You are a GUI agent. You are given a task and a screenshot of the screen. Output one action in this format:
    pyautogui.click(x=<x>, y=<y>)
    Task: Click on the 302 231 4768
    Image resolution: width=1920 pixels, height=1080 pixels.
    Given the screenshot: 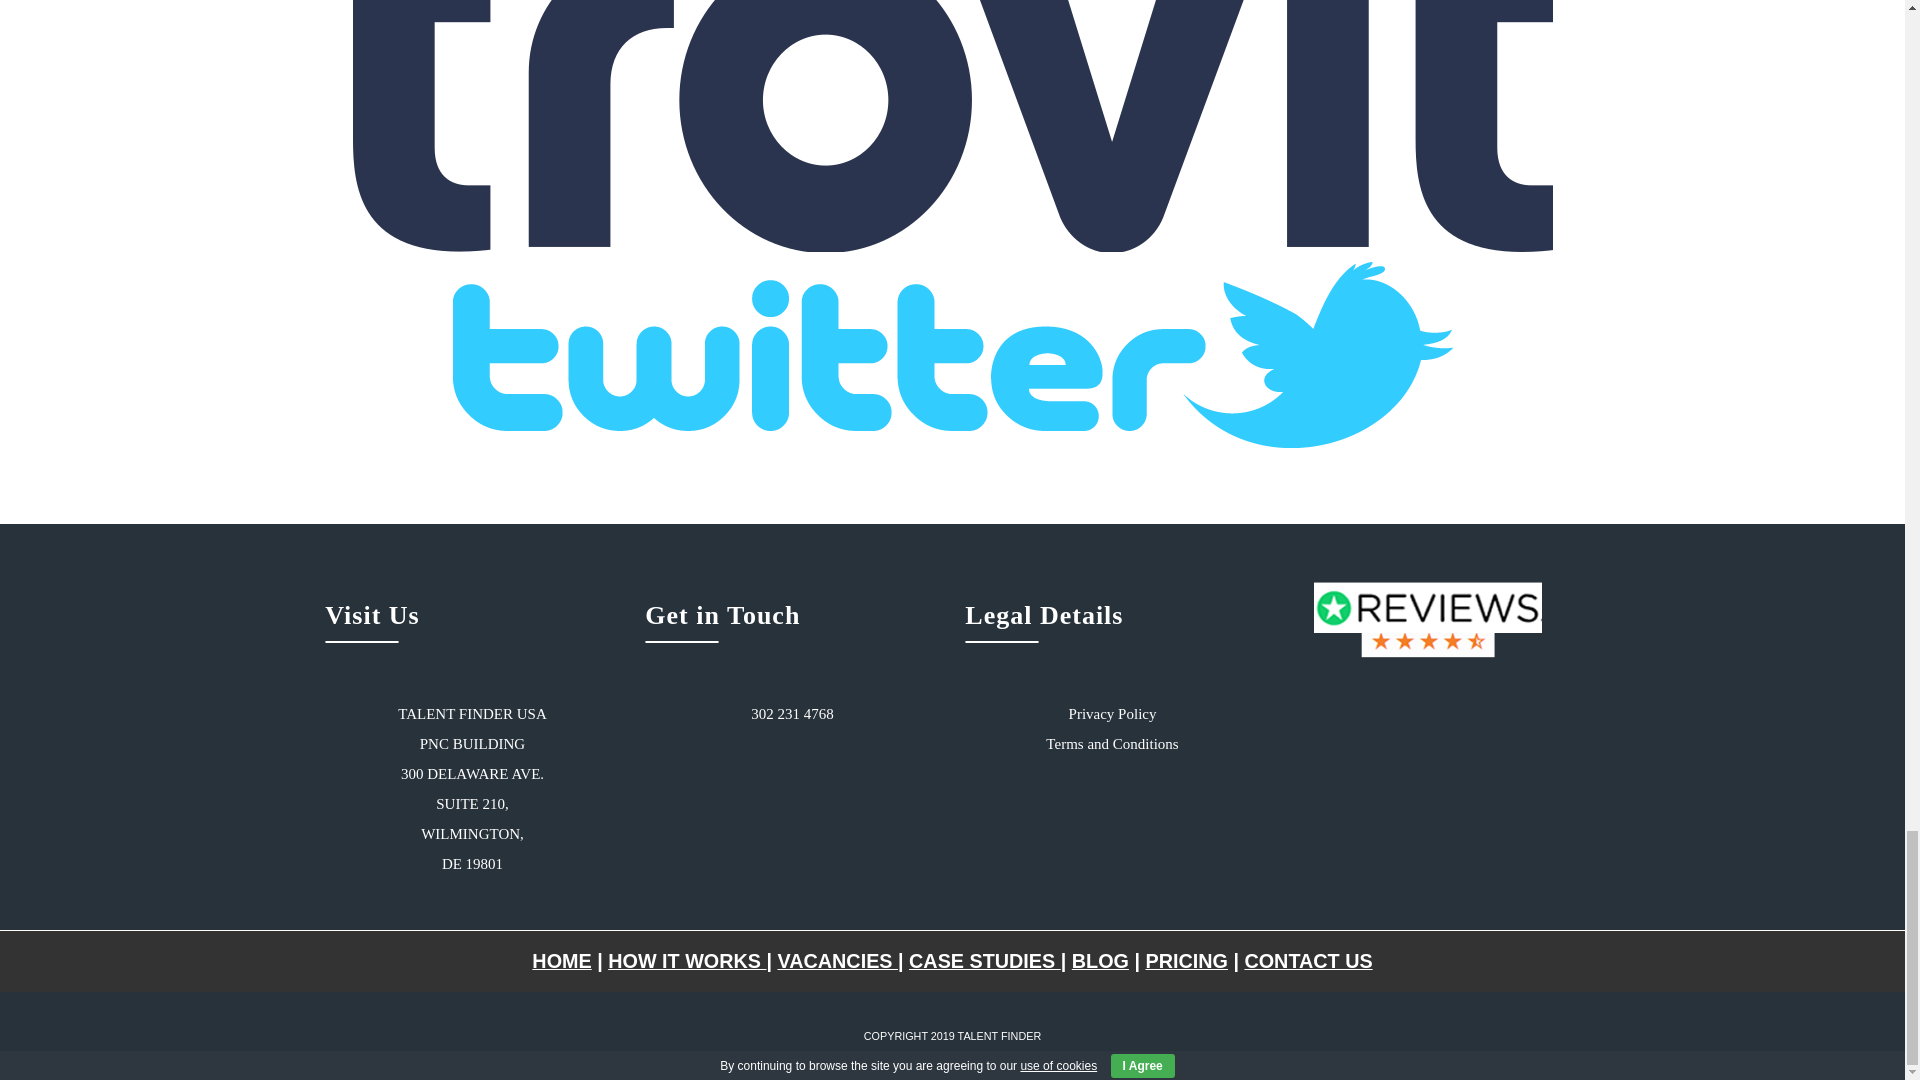 What is the action you would take?
    pyautogui.click(x=792, y=714)
    